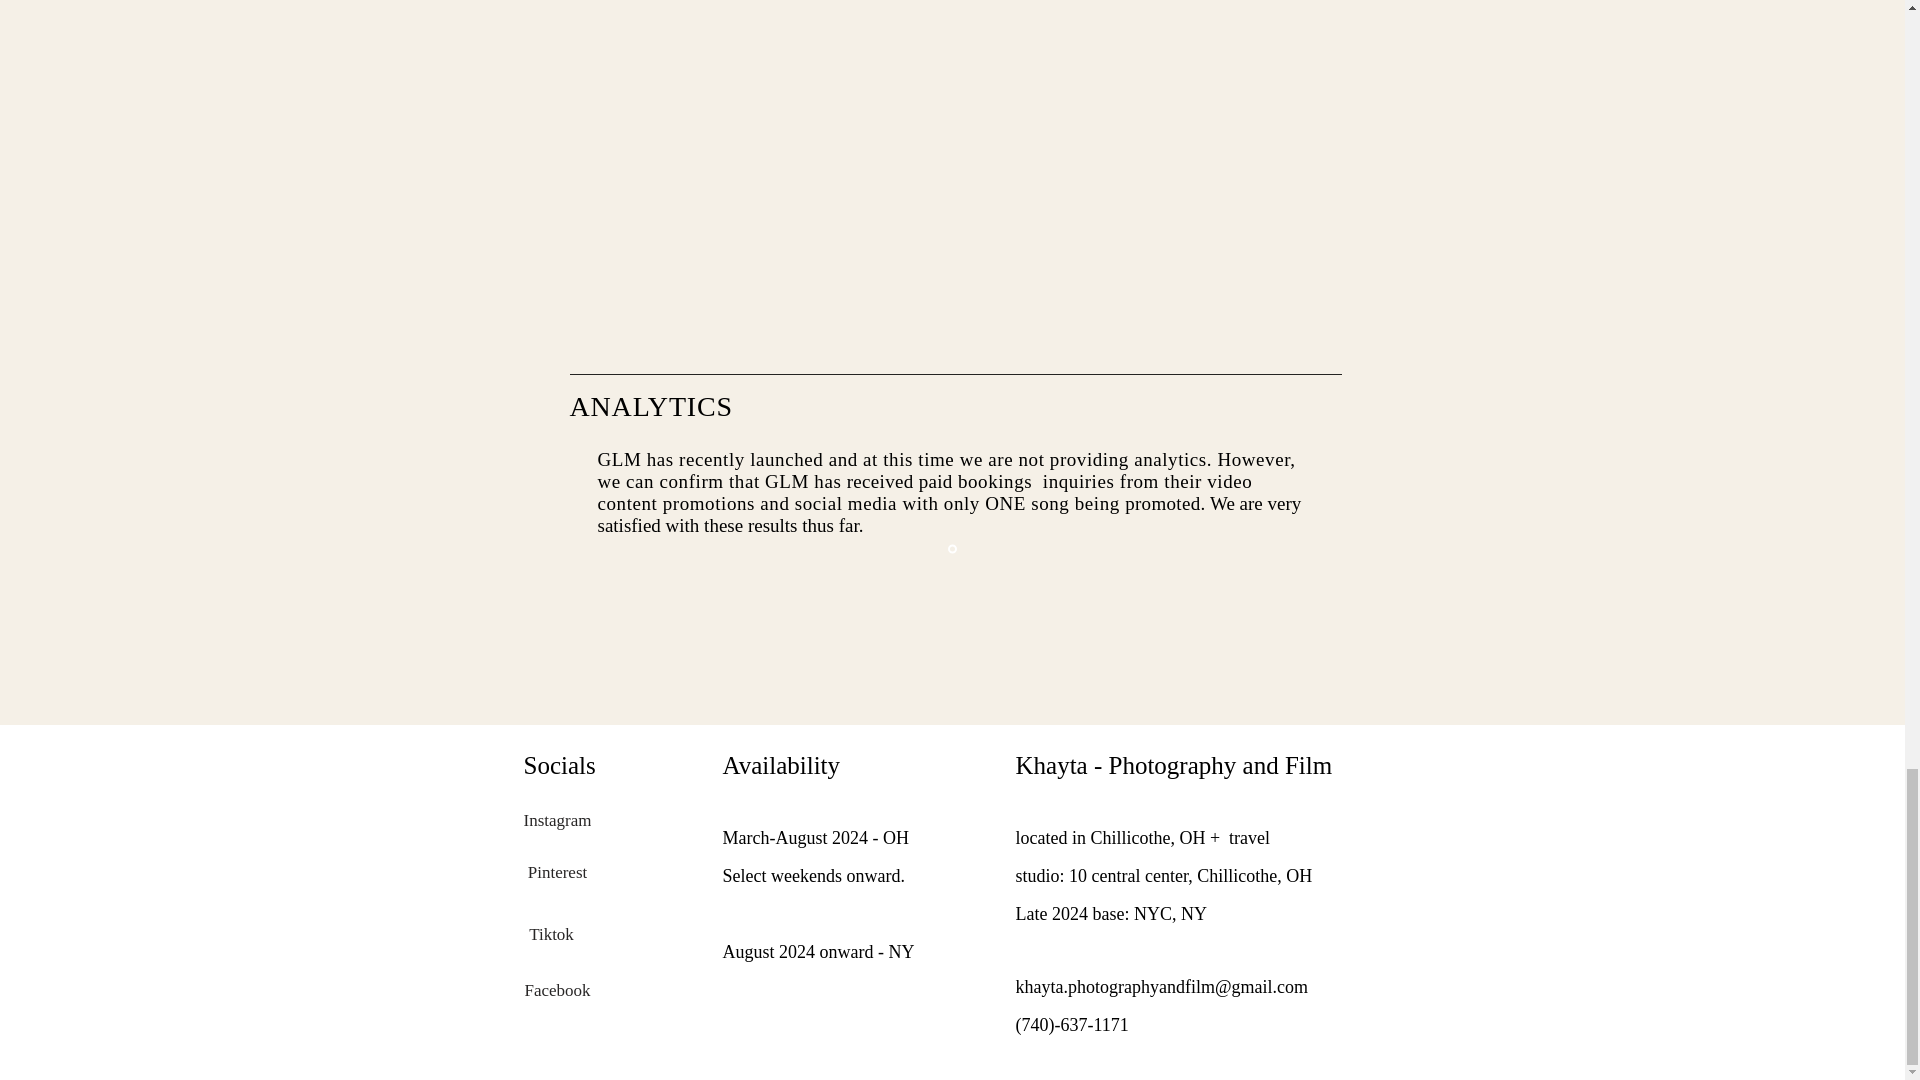 The width and height of the screenshot is (1920, 1080). Describe the element at coordinates (551, 934) in the screenshot. I see `Tiktok` at that location.